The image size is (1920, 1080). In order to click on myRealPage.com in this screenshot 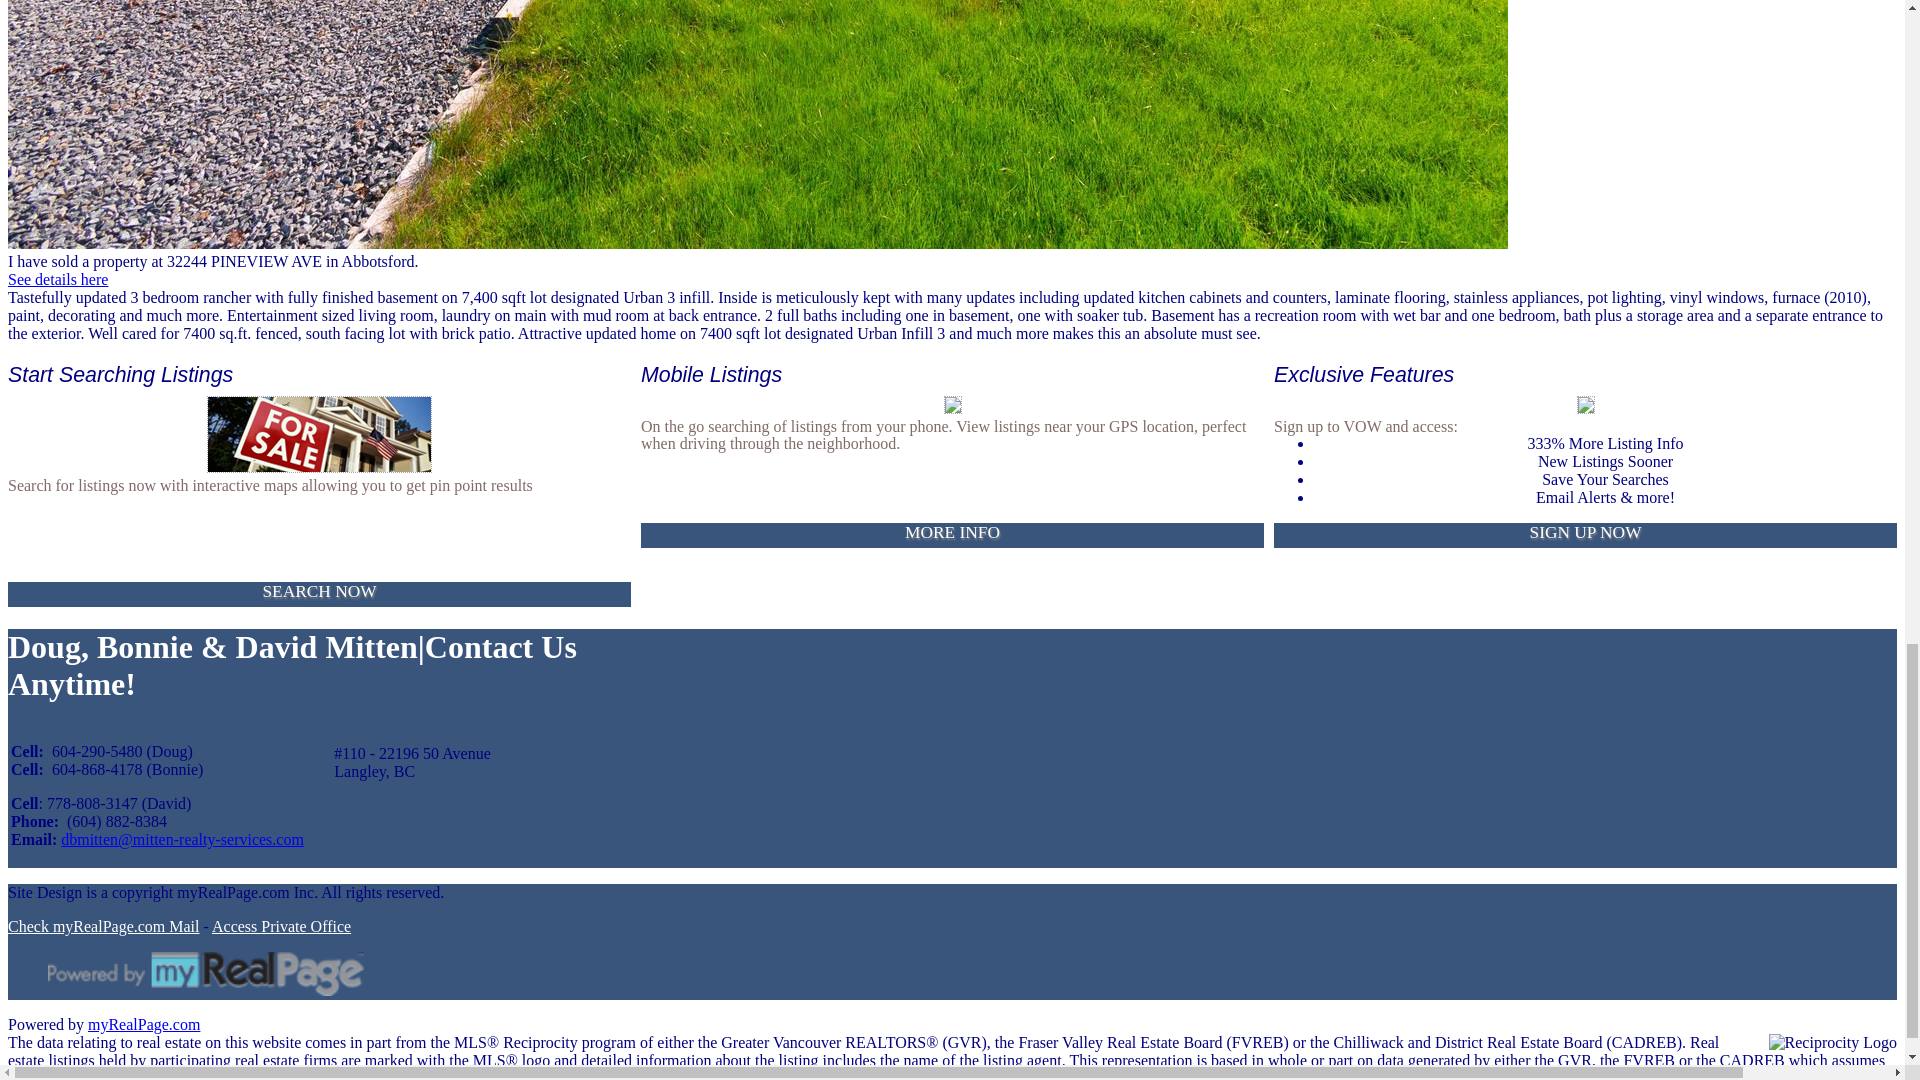, I will do `click(144, 1024)`.